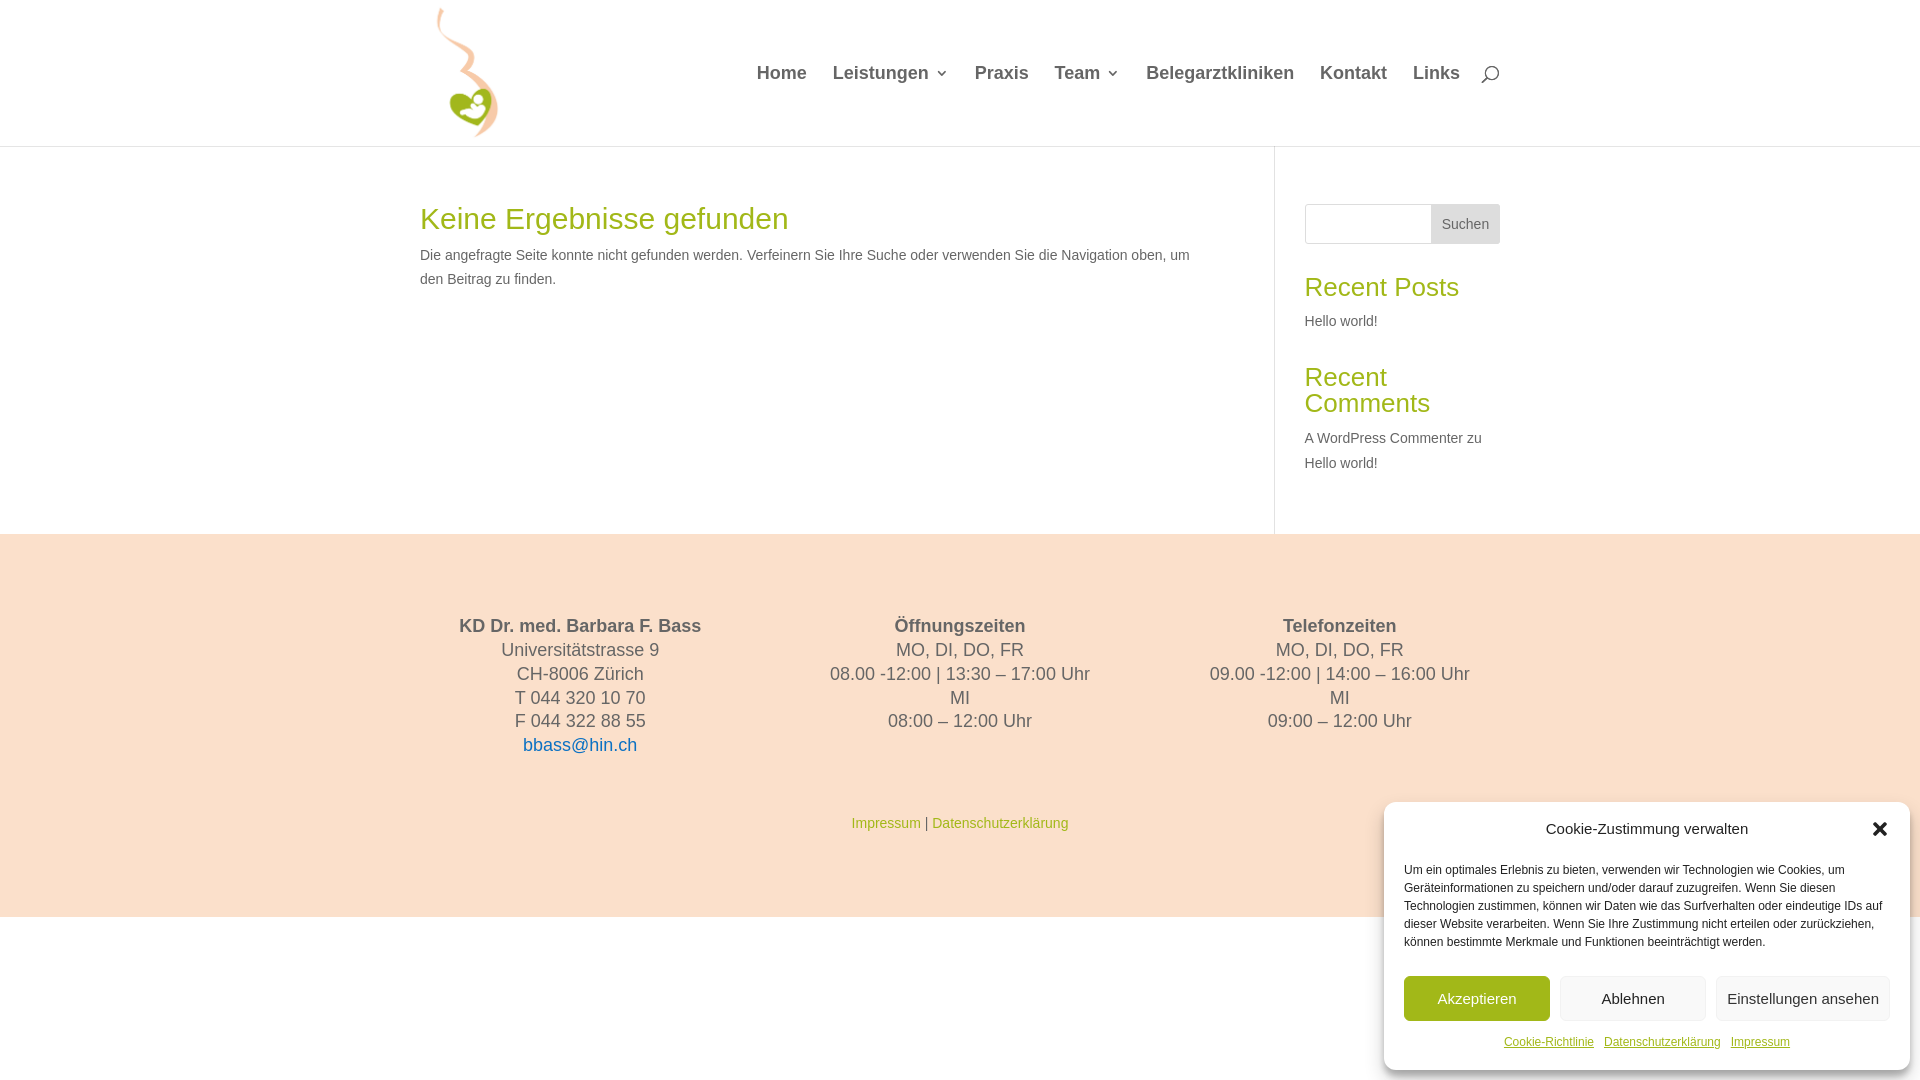  What do you see at coordinates (1342, 321) in the screenshot?
I see `Hello world!` at bounding box center [1342, 321].